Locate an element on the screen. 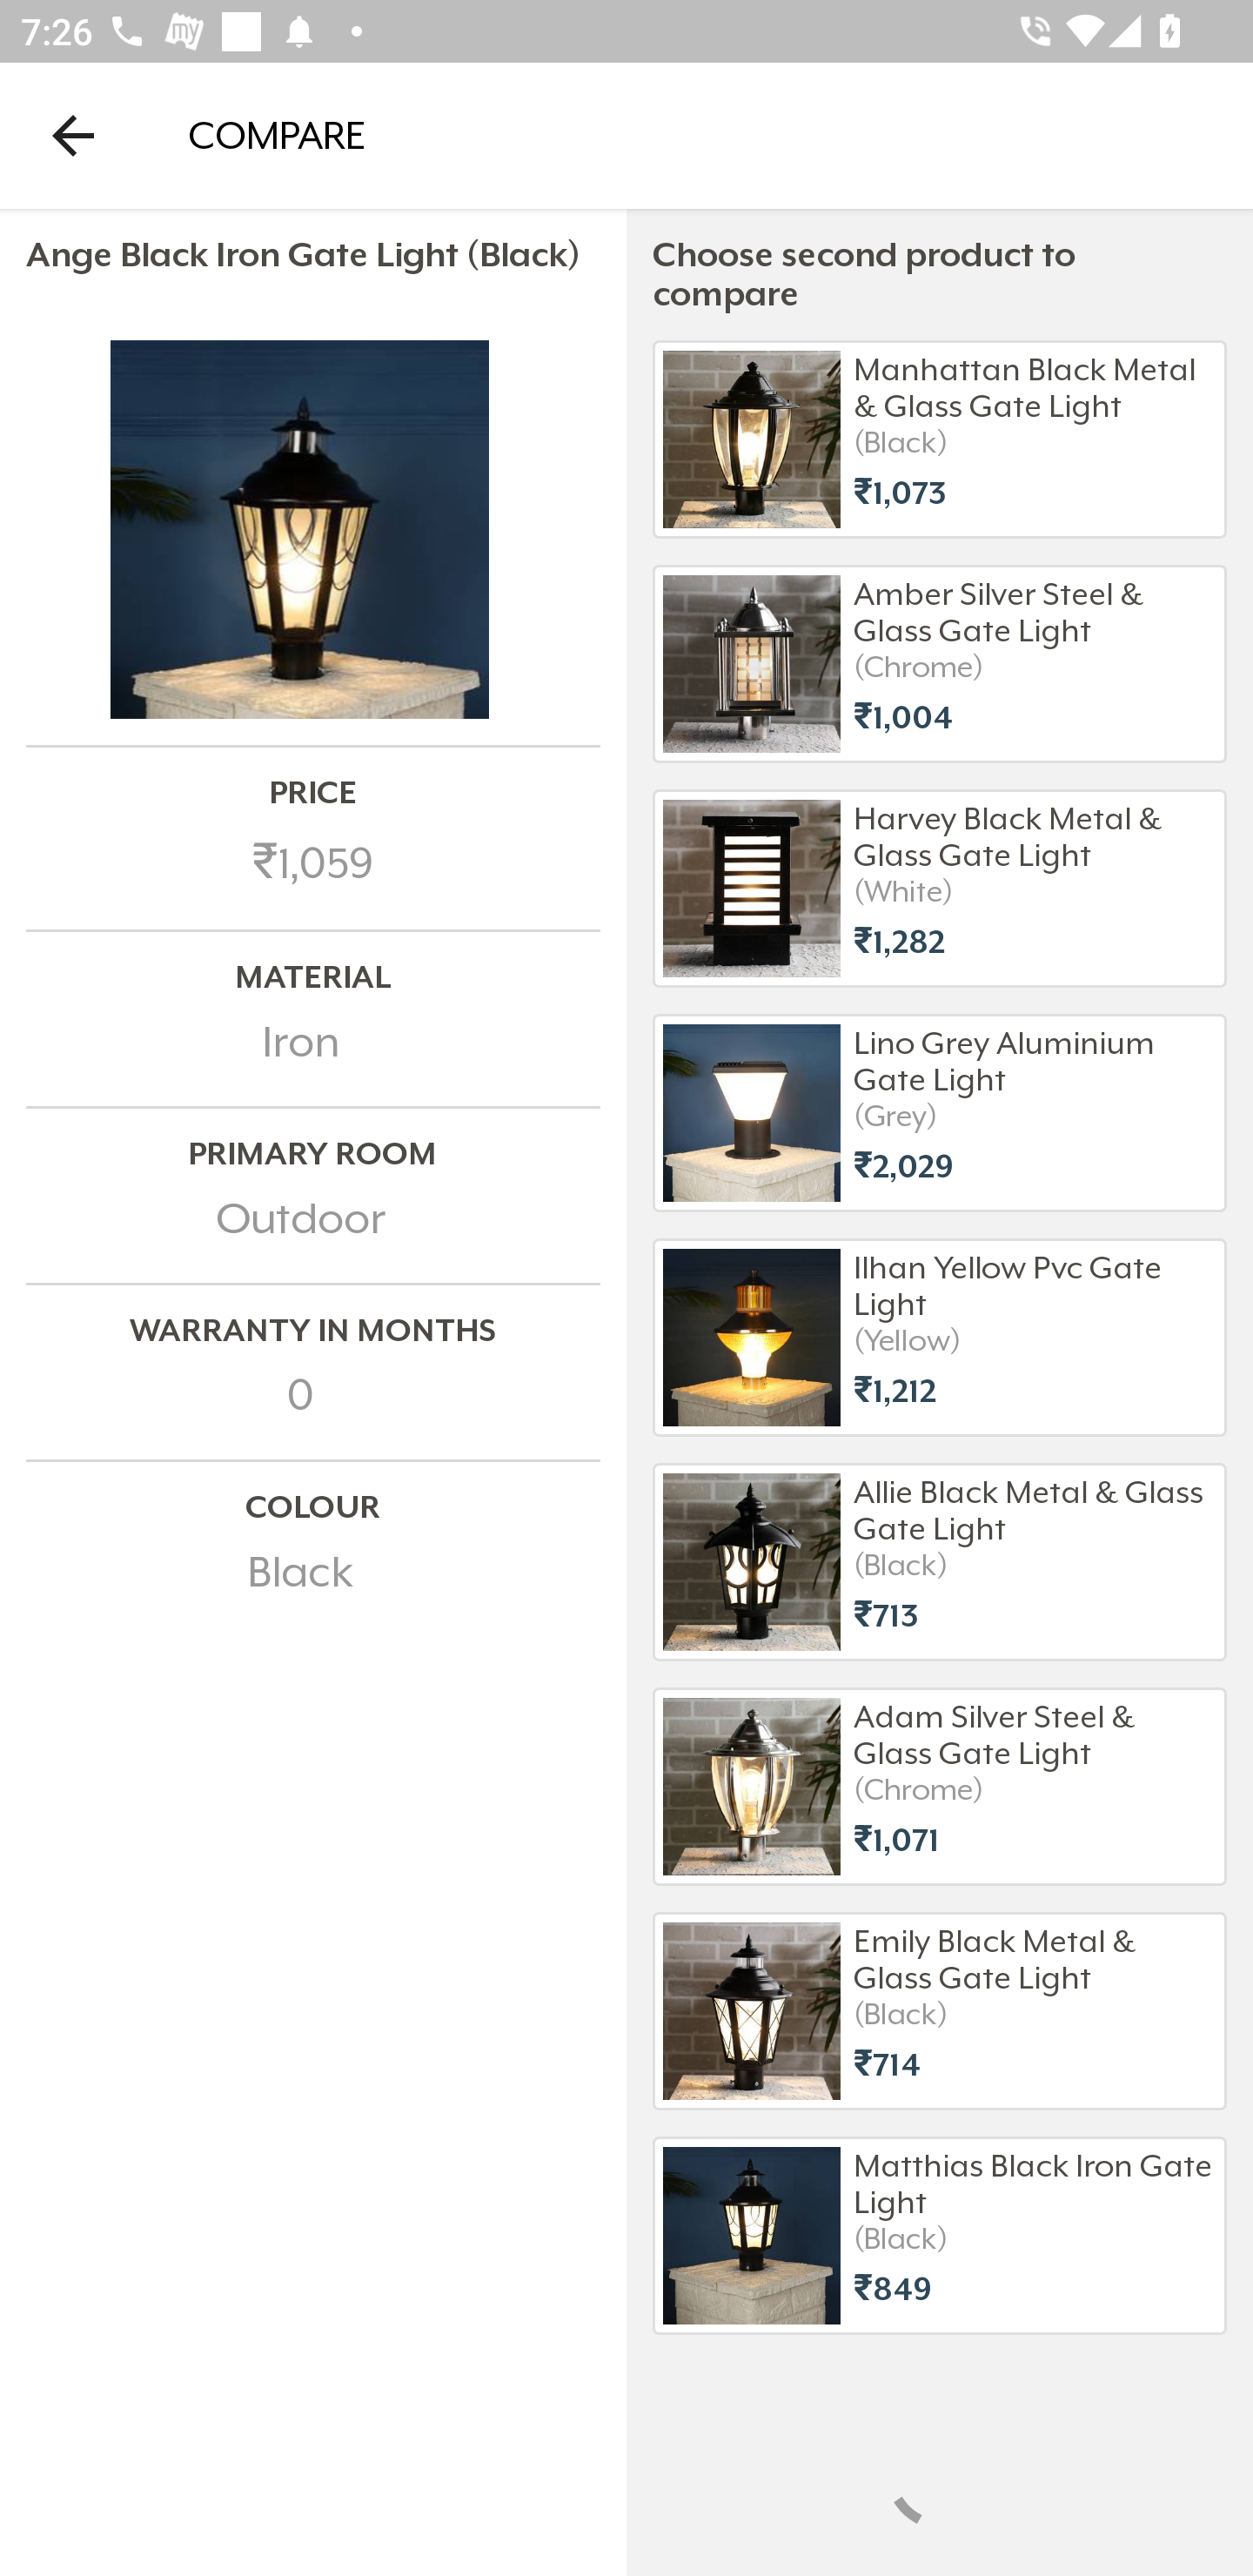 This screenshot has height=2576, width=1253. Allie Black Metal & Glass Gate Light (Black) ₹713 is located at coordinates (940, 1562).